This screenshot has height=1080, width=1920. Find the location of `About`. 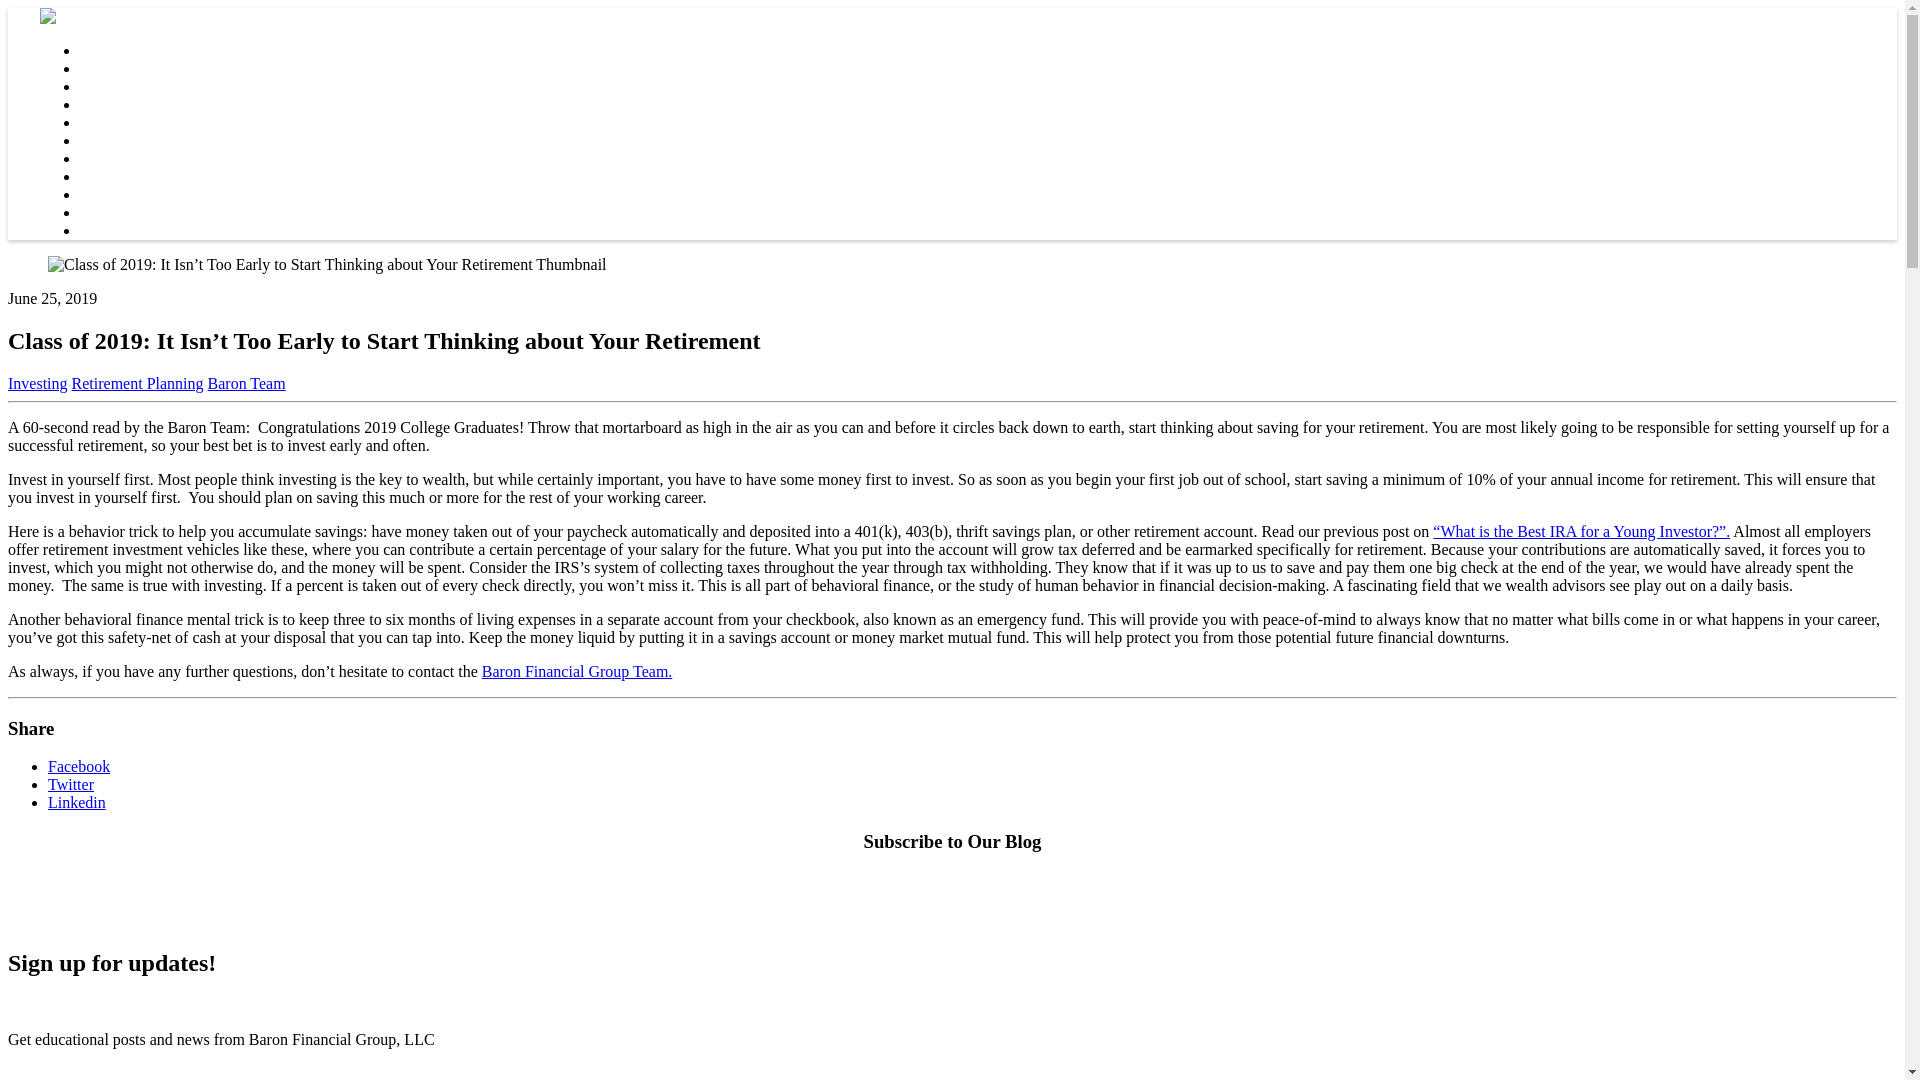

About is located at coordinates (100, 50).